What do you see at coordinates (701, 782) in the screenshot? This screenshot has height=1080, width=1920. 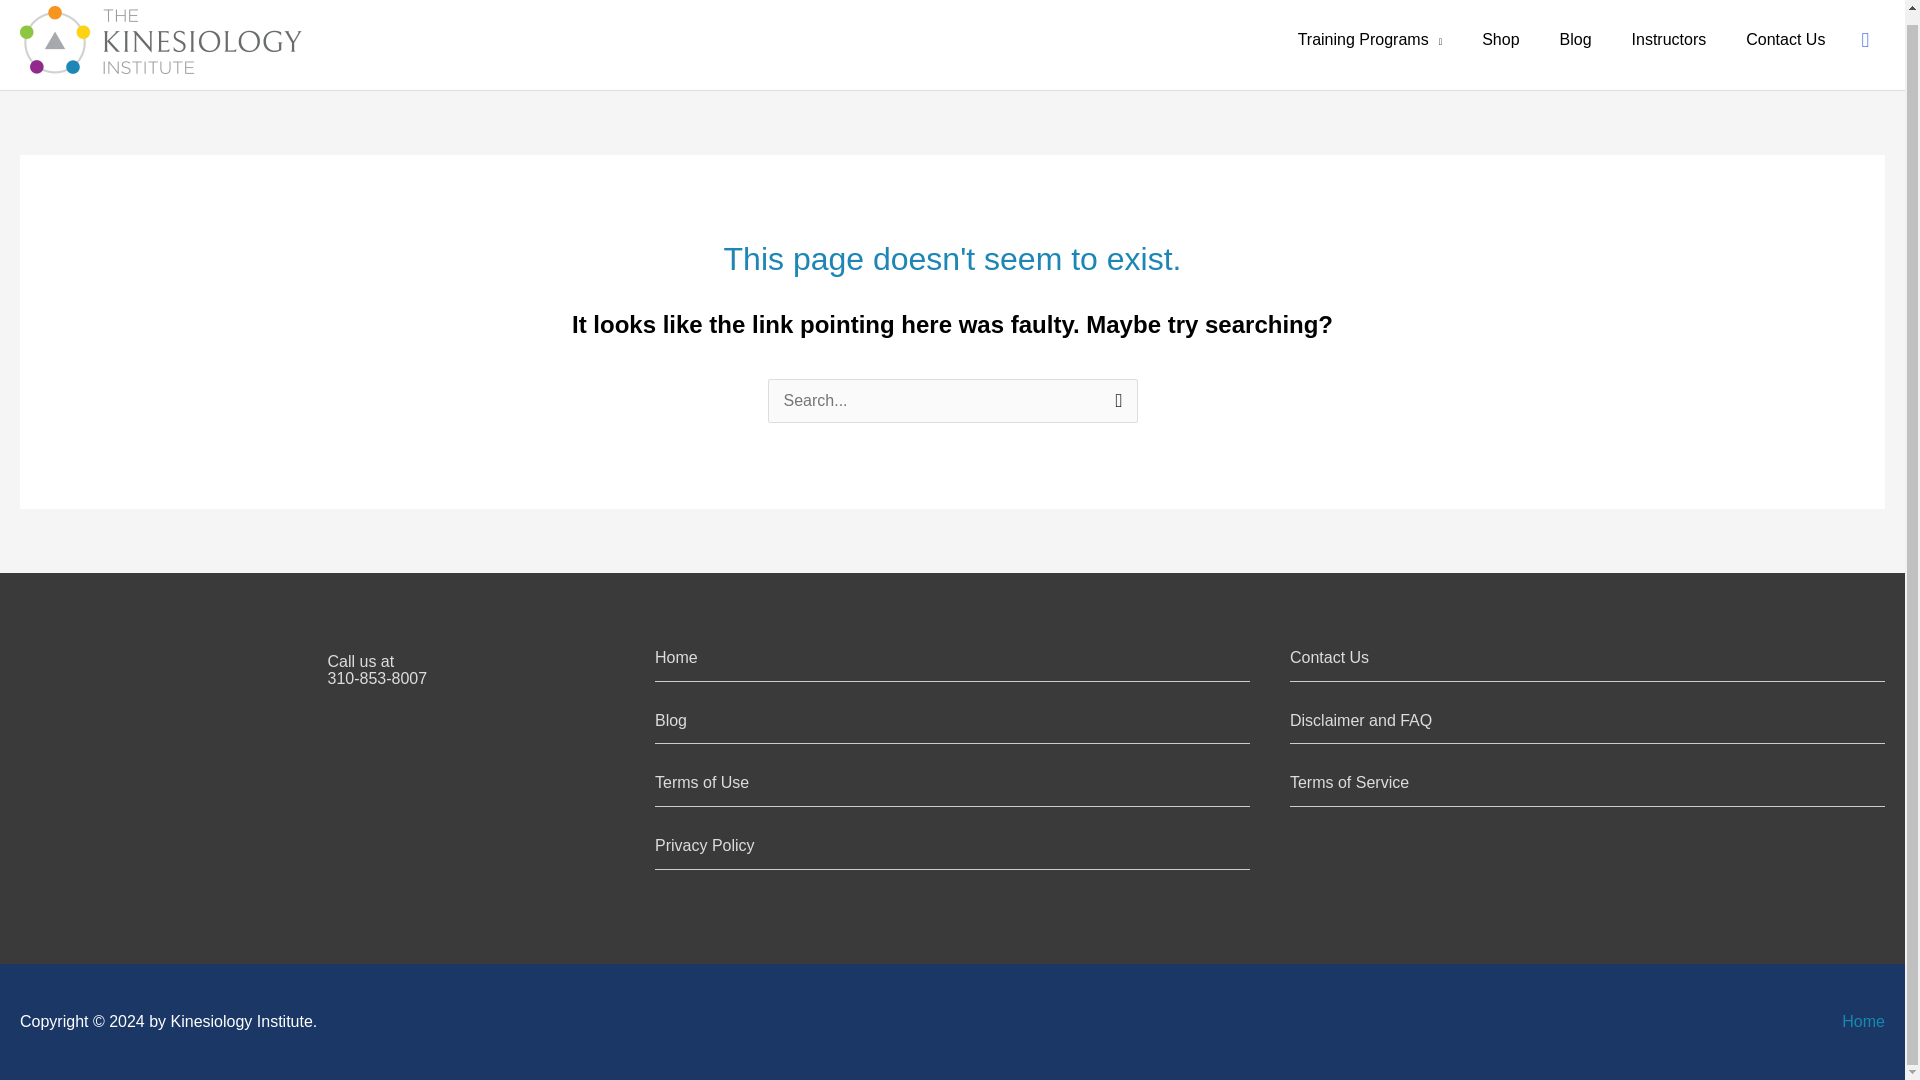 I see `Terms of Use` at bounding box center [701, 782].